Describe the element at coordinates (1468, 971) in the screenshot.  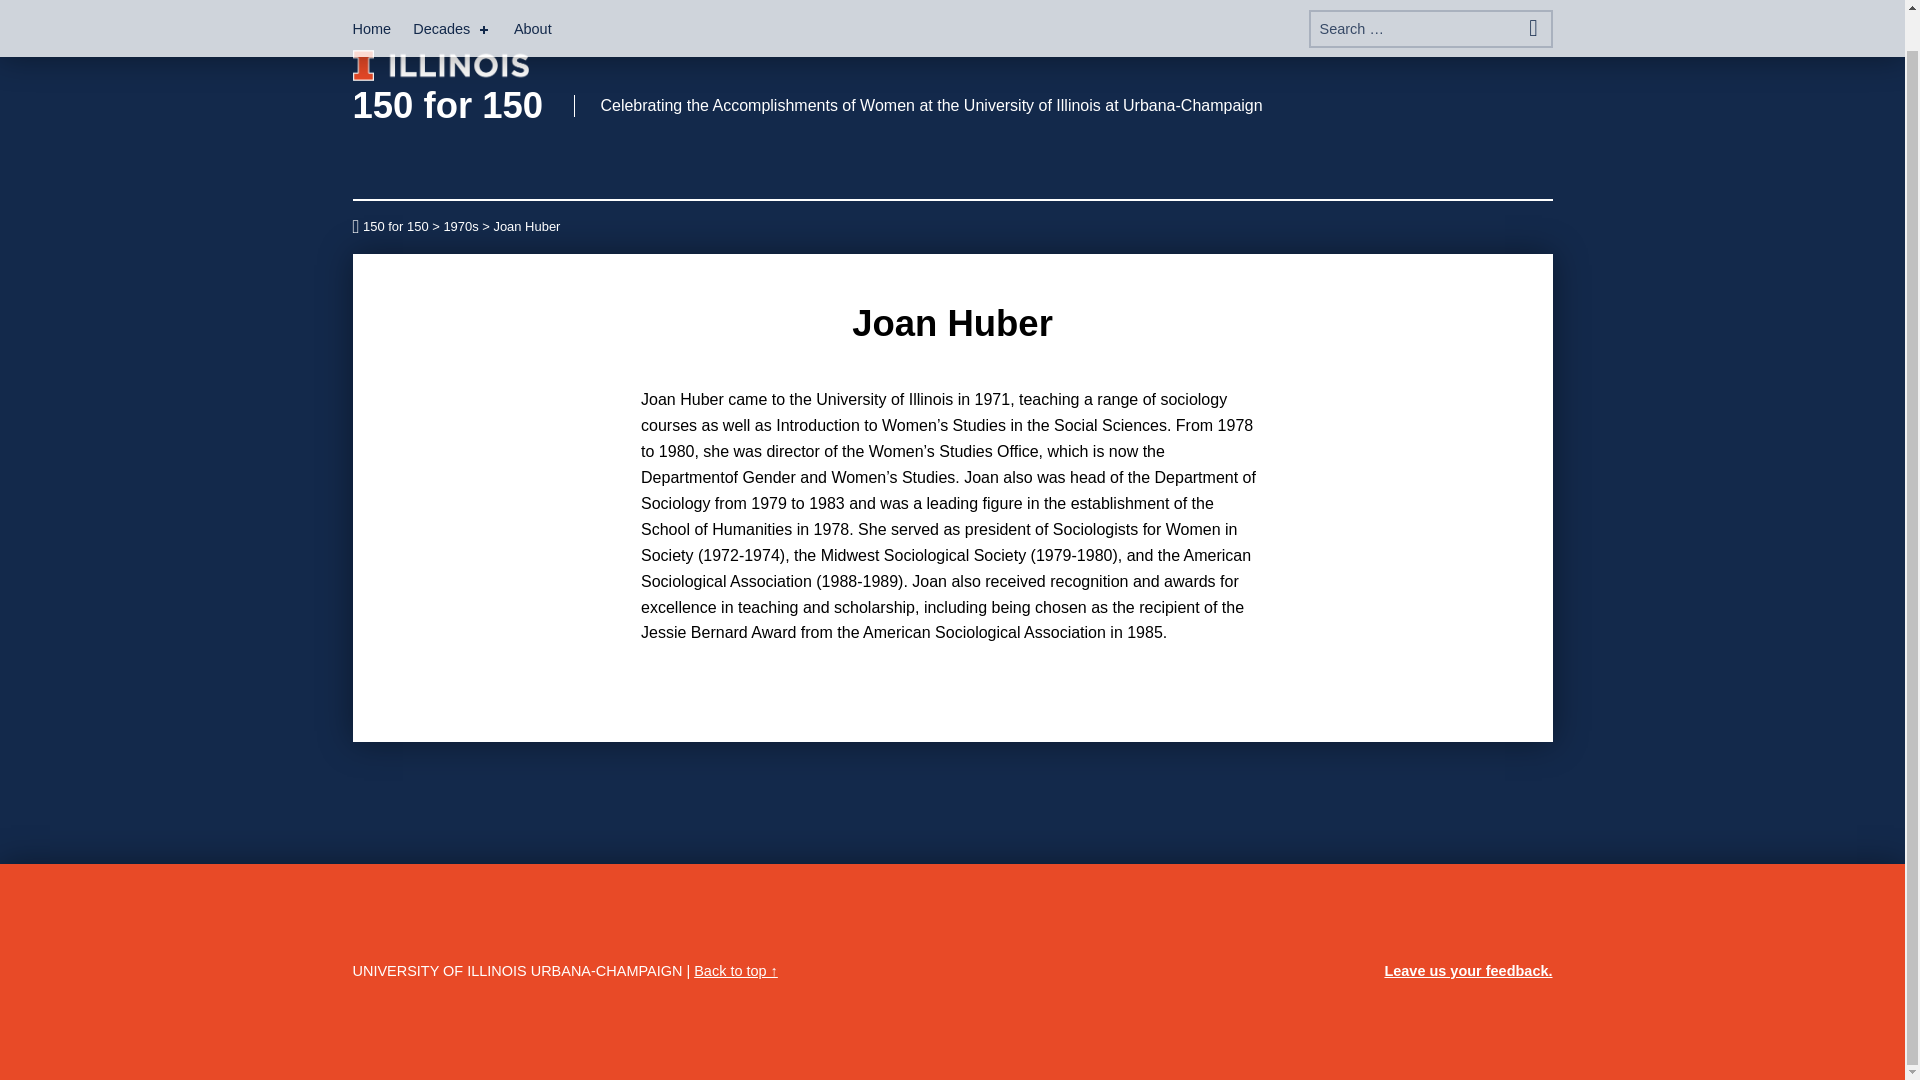
I see `Leave us your feedback.` at that location.